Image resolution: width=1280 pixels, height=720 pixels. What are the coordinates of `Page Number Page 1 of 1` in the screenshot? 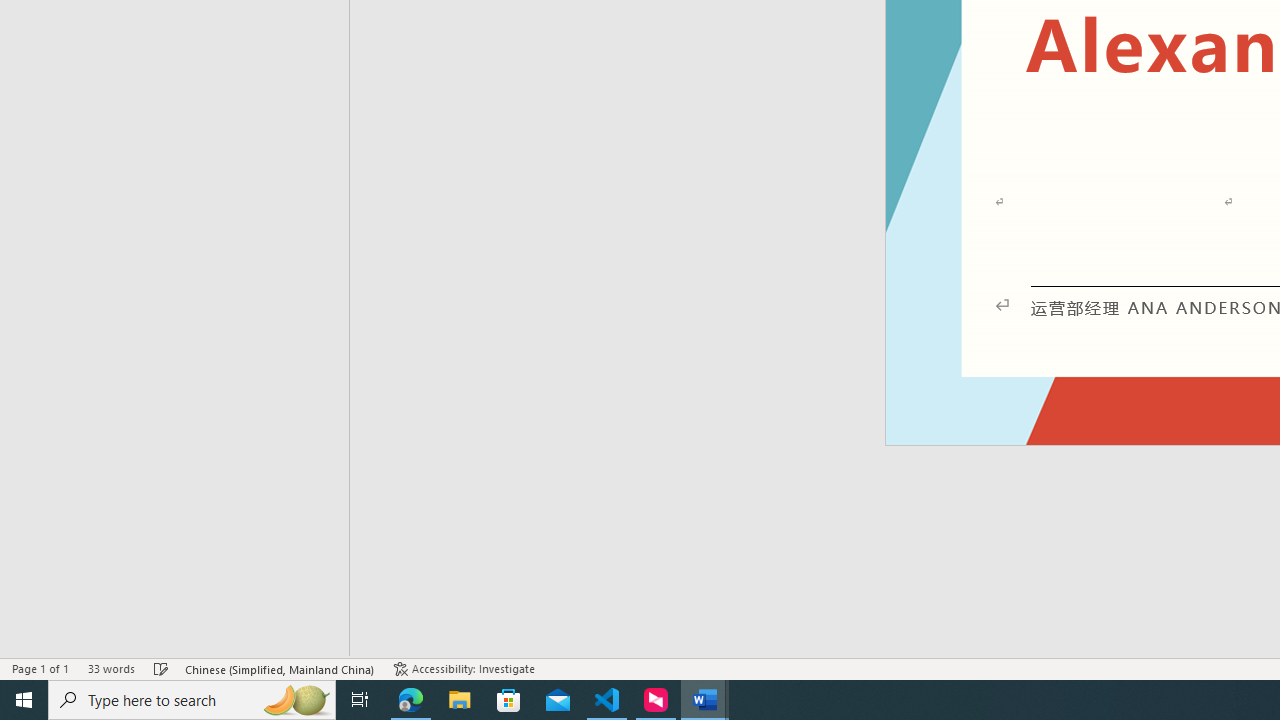 It's located at (40, 668).